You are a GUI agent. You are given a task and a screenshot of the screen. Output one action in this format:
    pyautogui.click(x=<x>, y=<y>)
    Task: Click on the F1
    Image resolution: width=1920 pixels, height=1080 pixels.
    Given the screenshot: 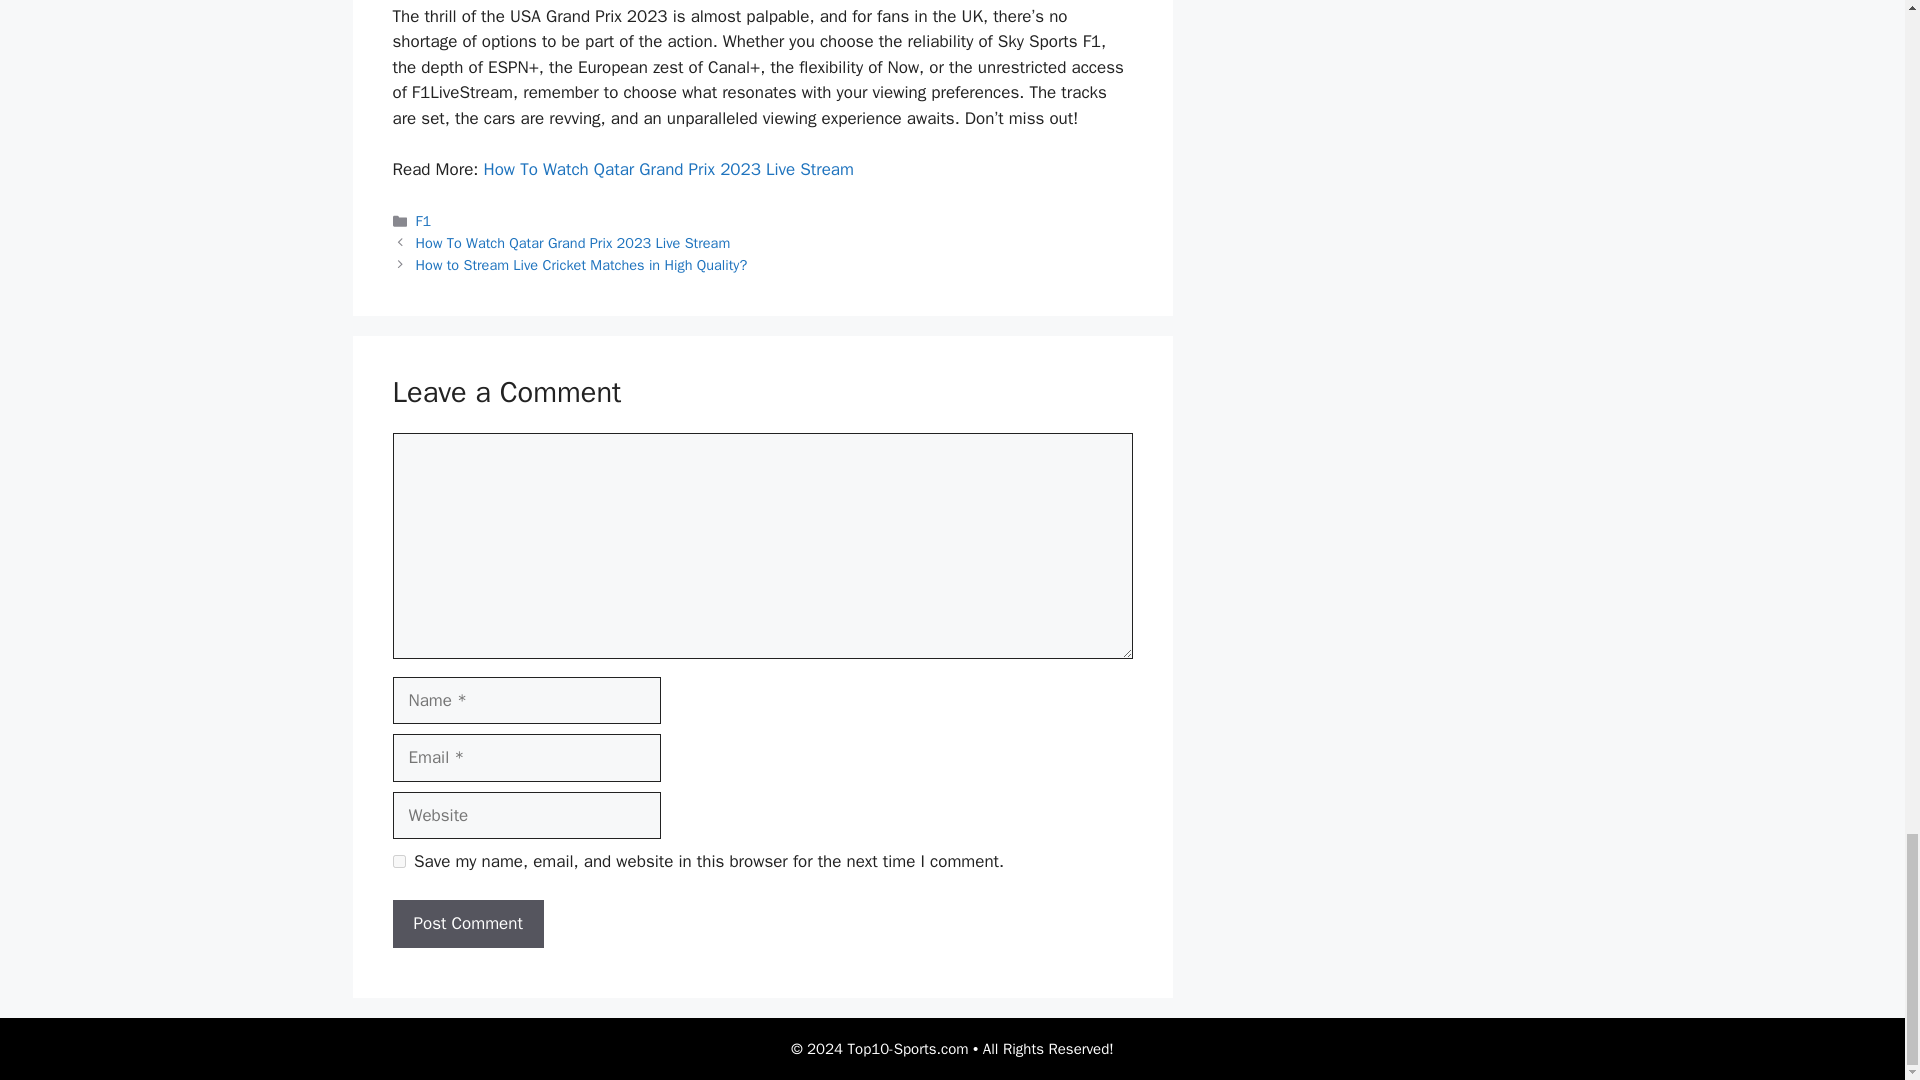 What is the action you would take?
    pyautogui.click(x=424, y=220)
    